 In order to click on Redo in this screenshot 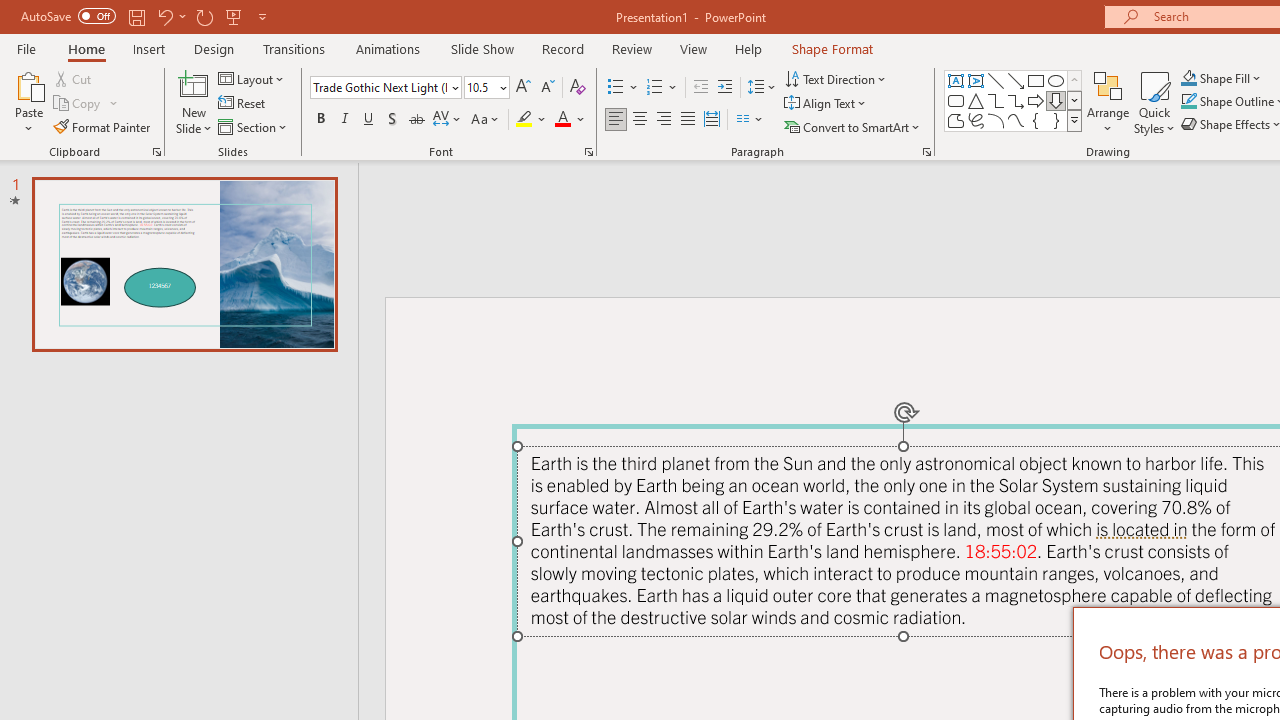, I will do `click(204, 16)`.